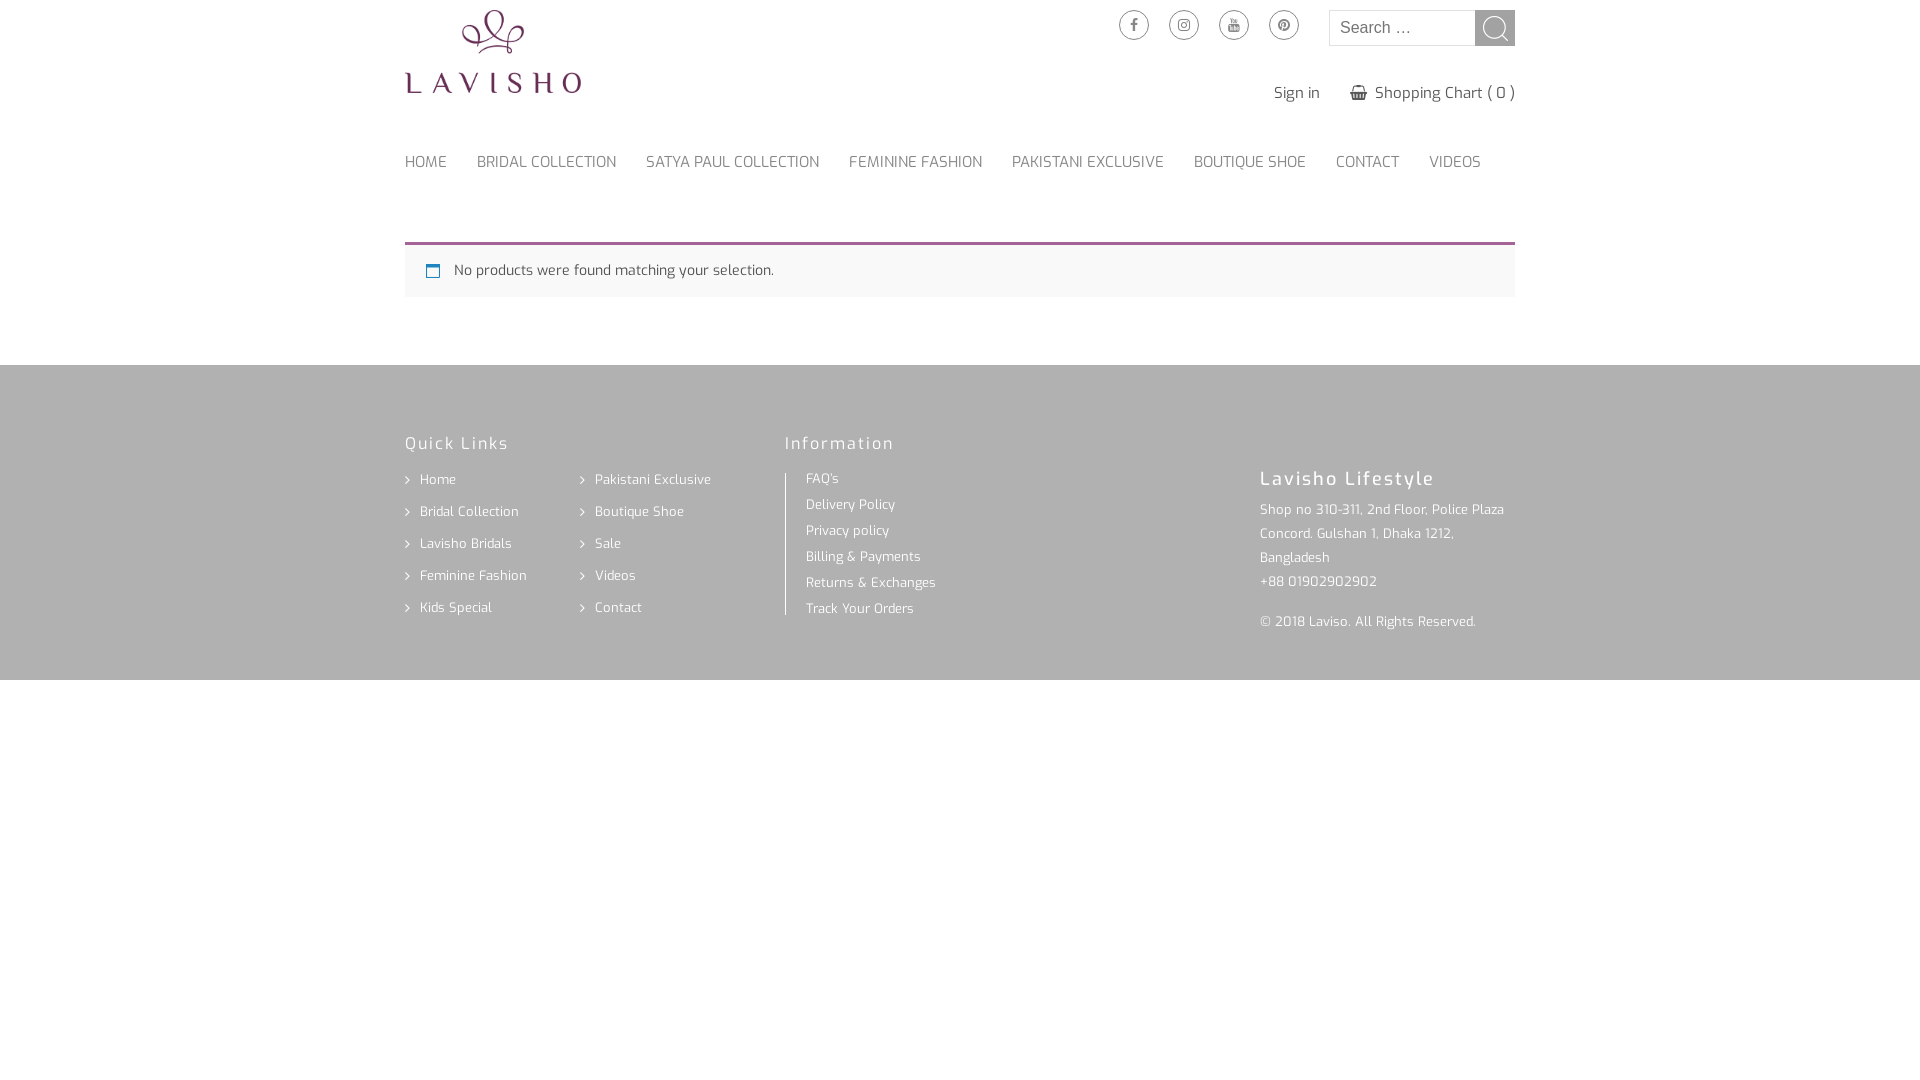 Image resolution: width=1920 pixels, height=1080 pixels. What do you see at coordinates (456, 608) in the screenshot?
I see `Kids Special` at bounding box center [456, 608].